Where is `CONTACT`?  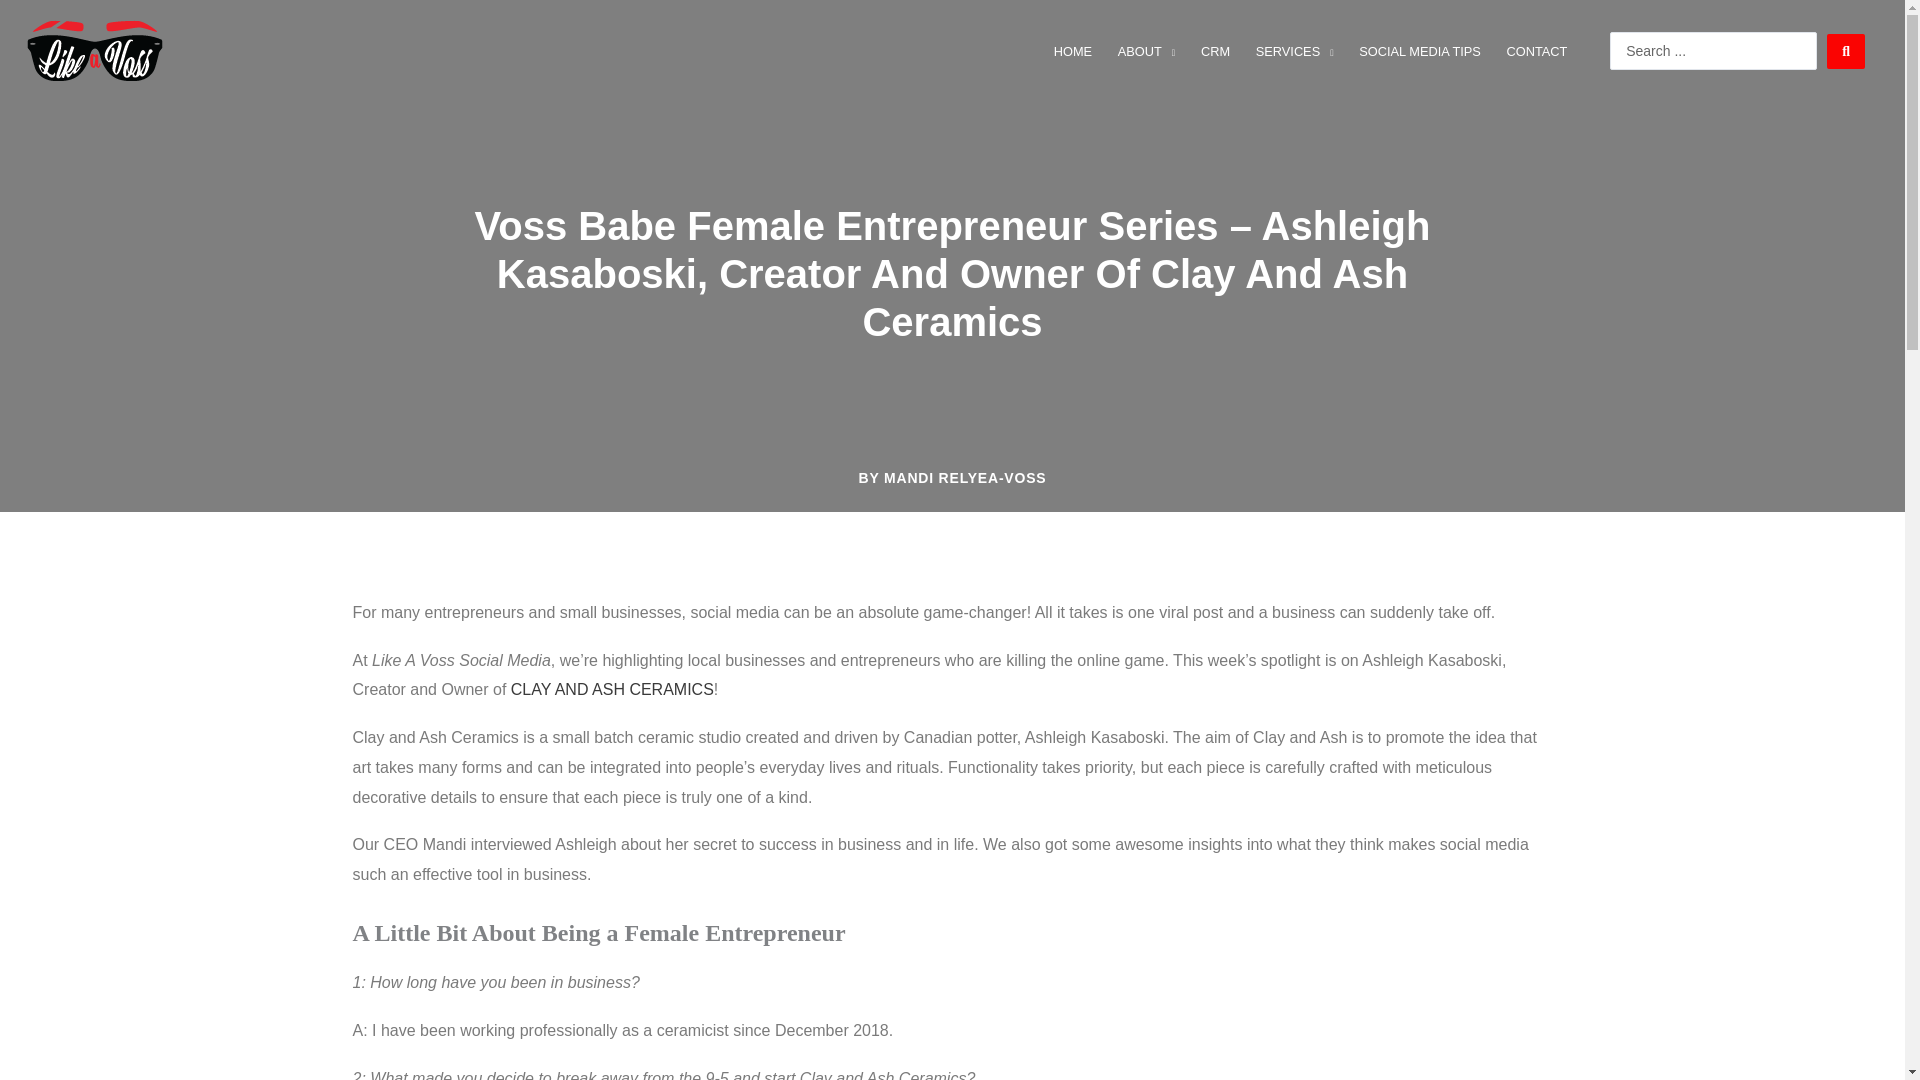 CONTACT is located at coordinates (1536, 52).